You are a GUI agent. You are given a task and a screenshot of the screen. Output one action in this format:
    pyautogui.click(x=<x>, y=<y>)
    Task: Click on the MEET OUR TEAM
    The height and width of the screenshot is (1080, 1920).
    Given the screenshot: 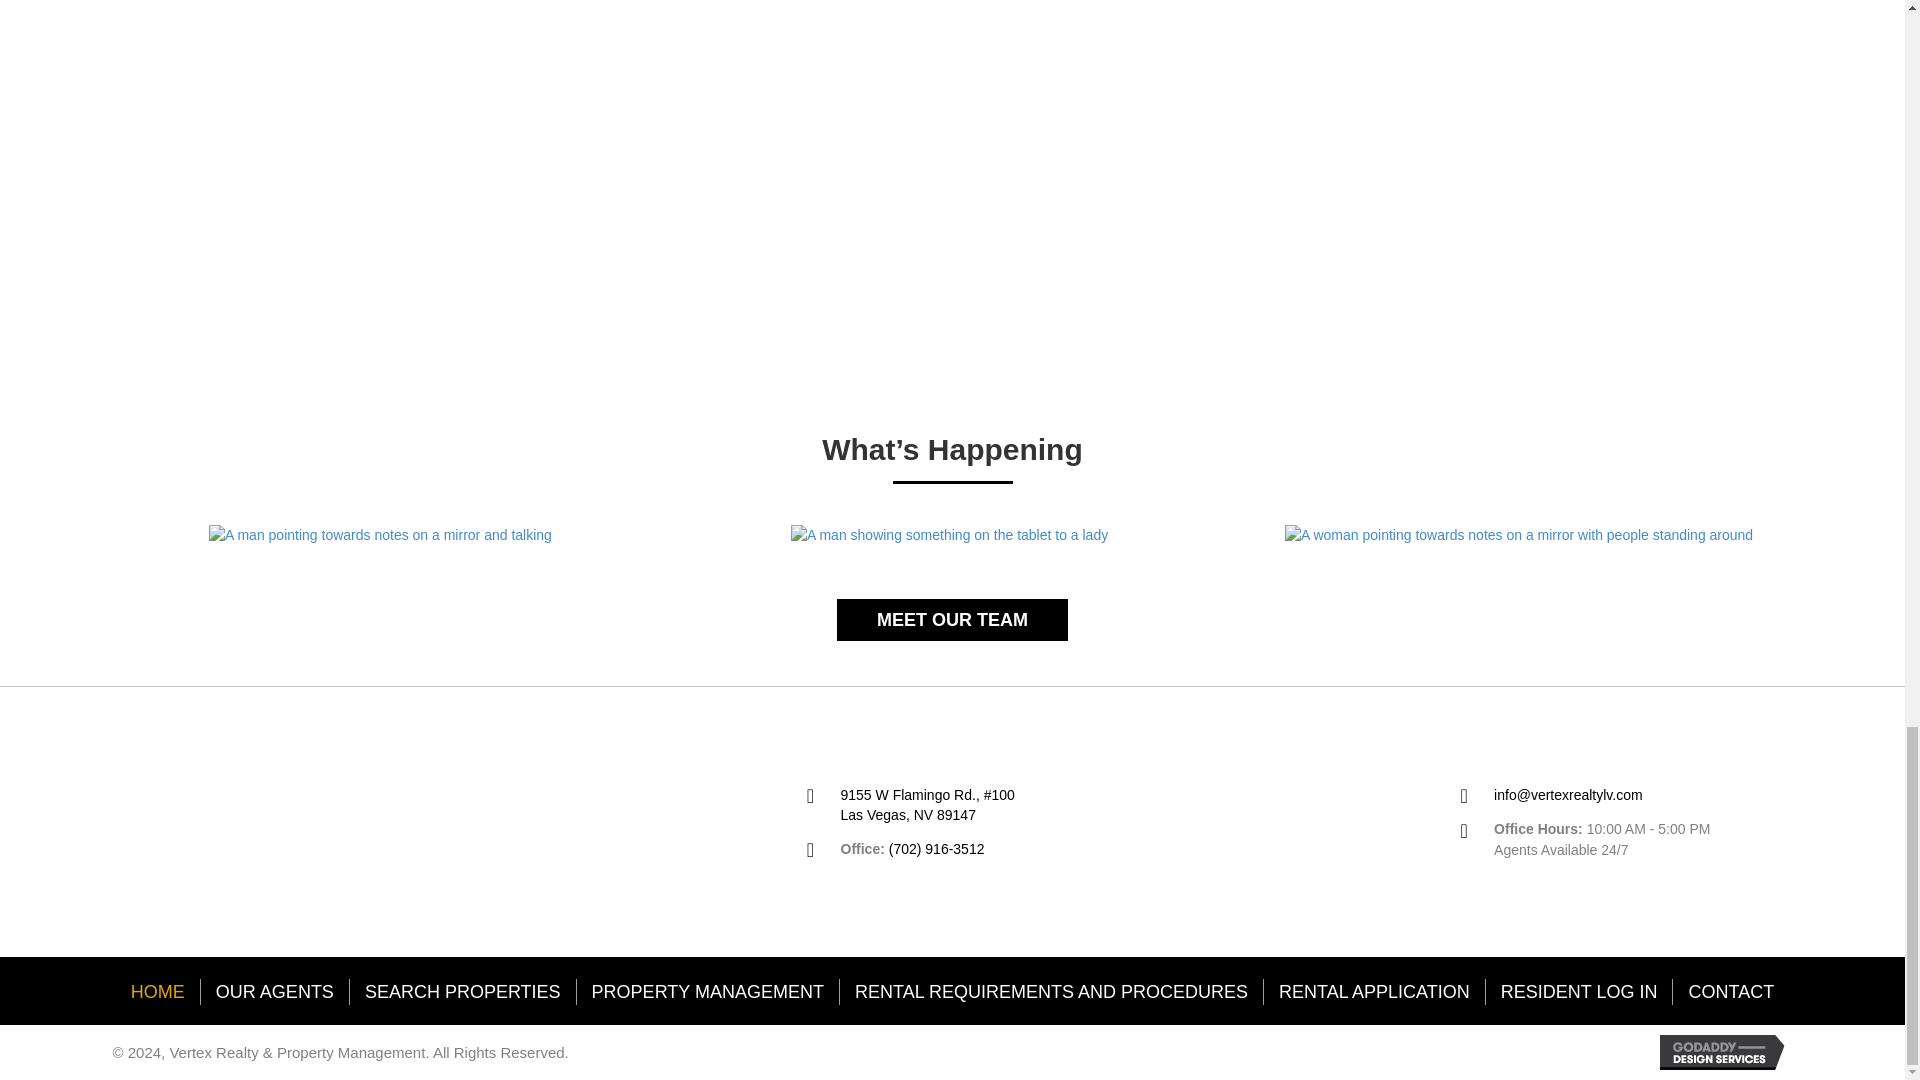 What is the action you would take?
    pyautogui.click(x=952, y=620)
    